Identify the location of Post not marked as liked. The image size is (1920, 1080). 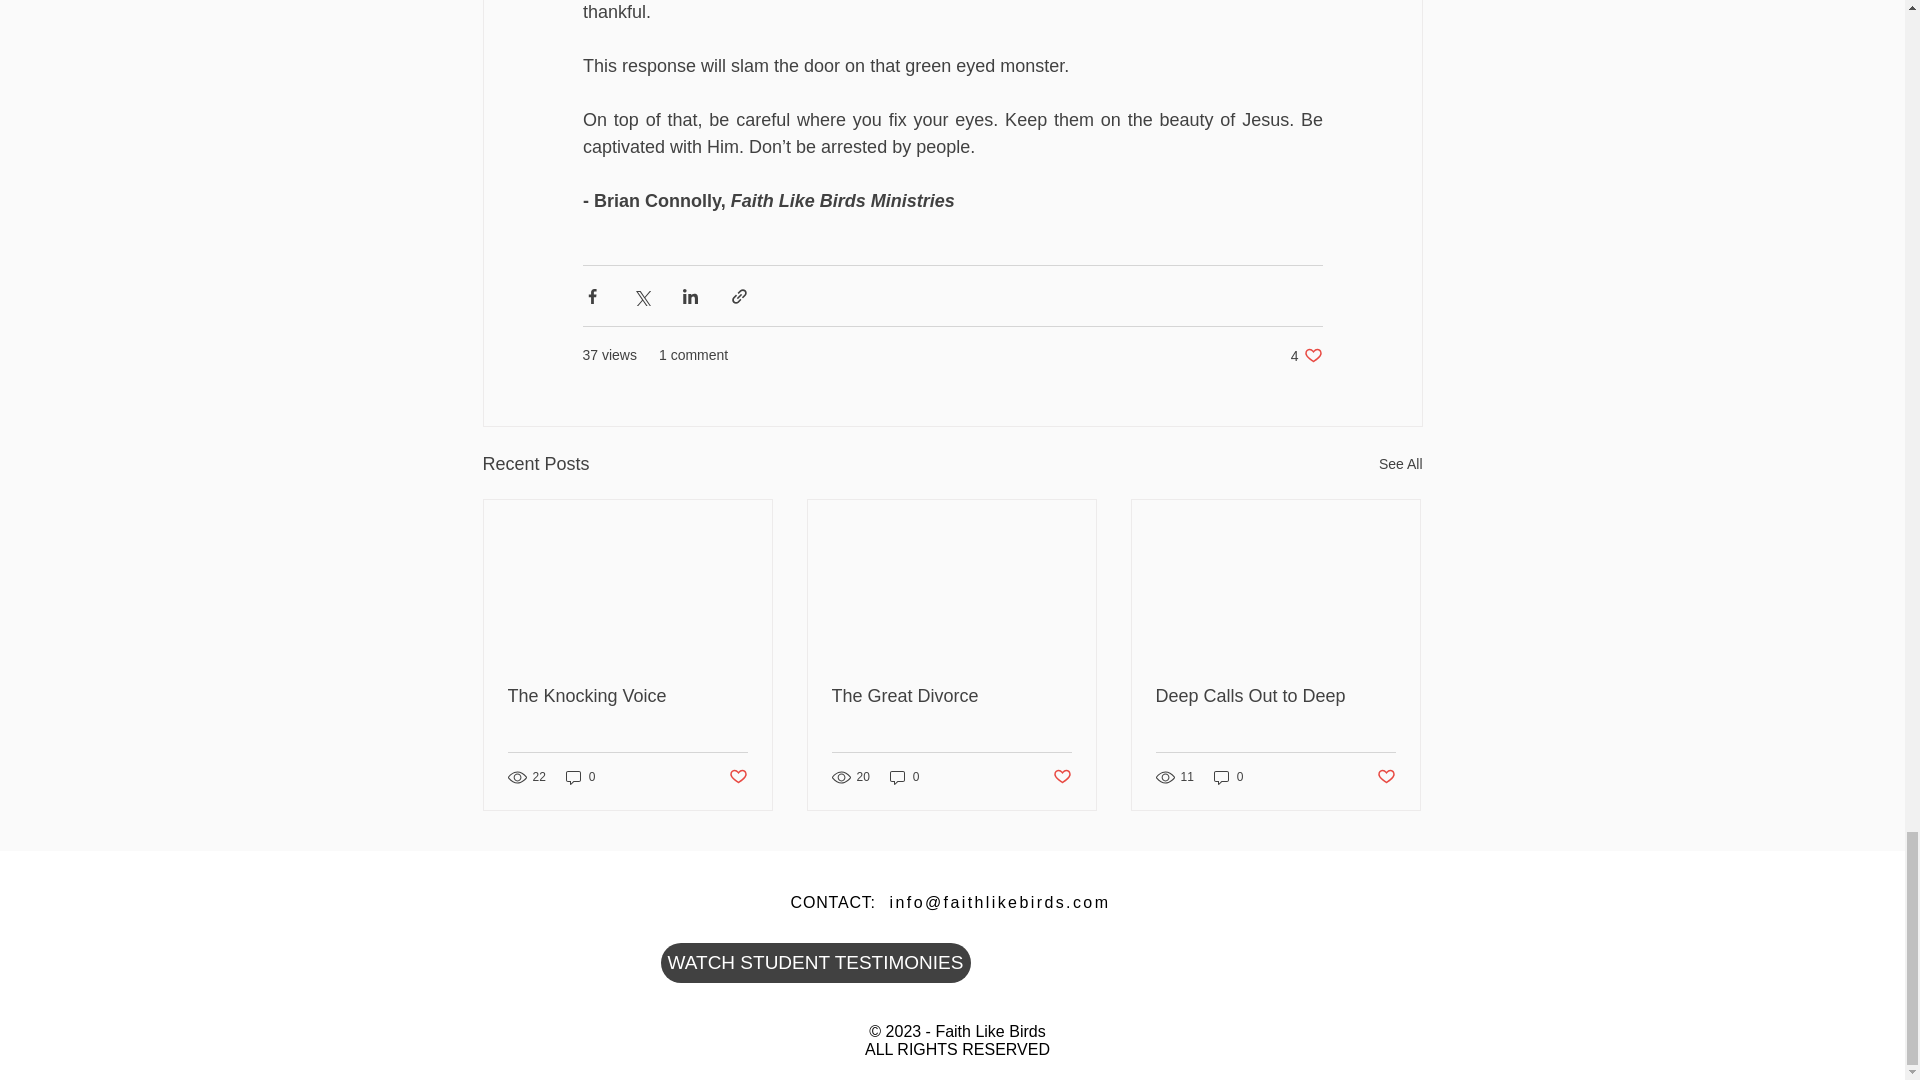
(1275, 696).